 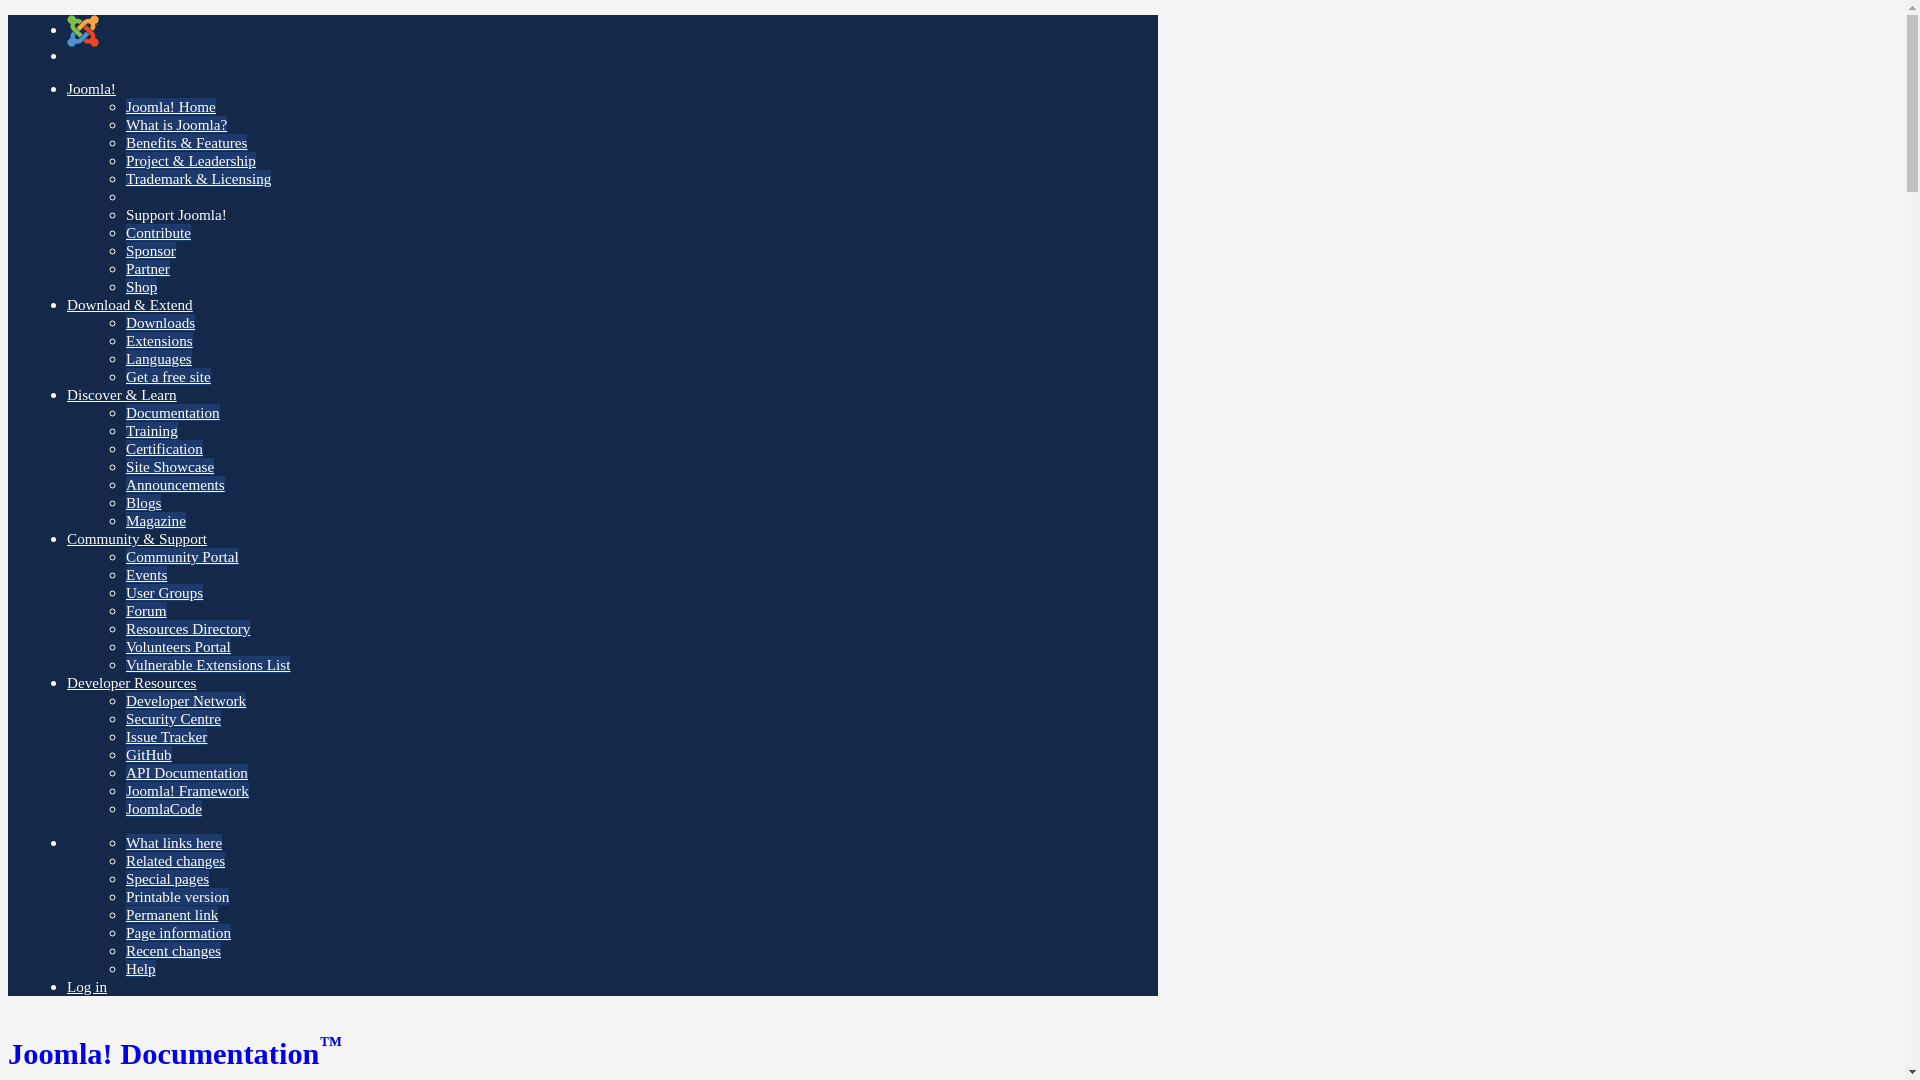 I want to click on Partner, so click(x=148, y=268).